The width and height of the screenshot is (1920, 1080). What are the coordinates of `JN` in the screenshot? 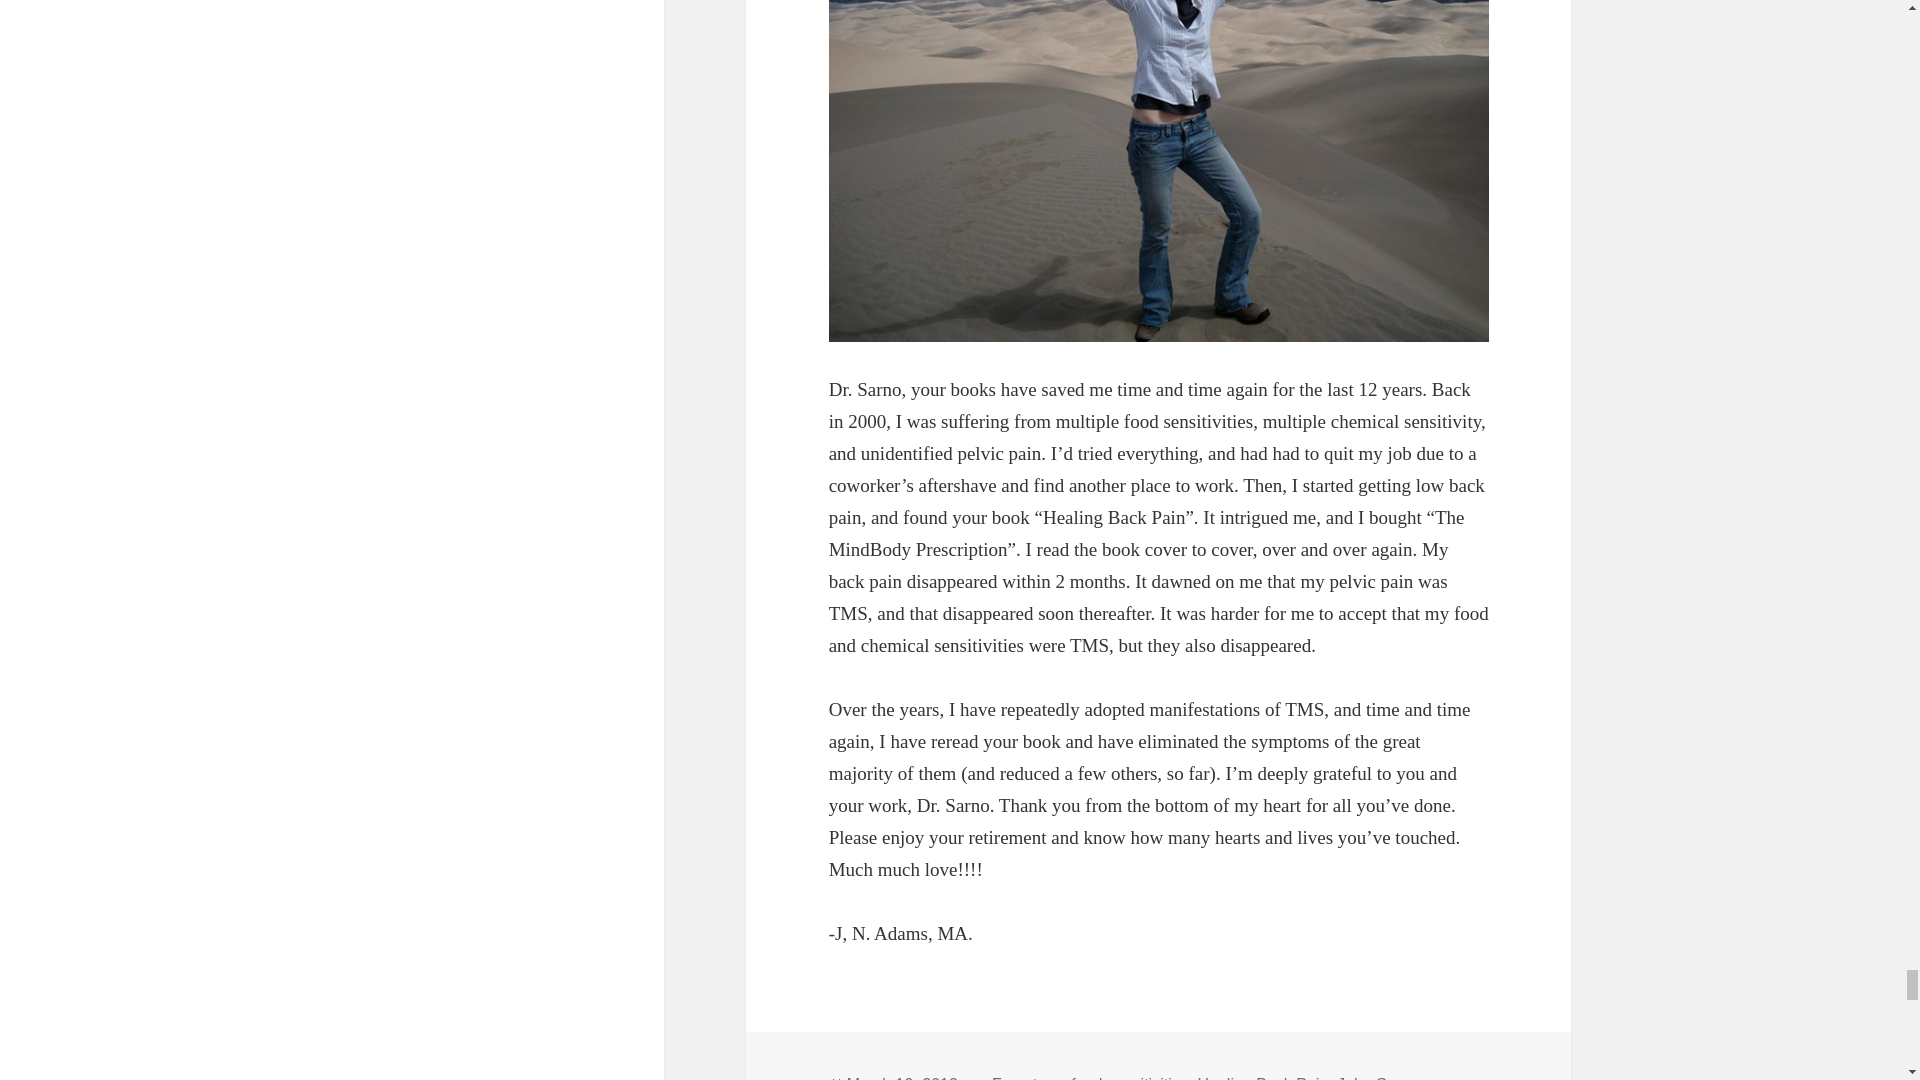 It's located at (1159, 171).